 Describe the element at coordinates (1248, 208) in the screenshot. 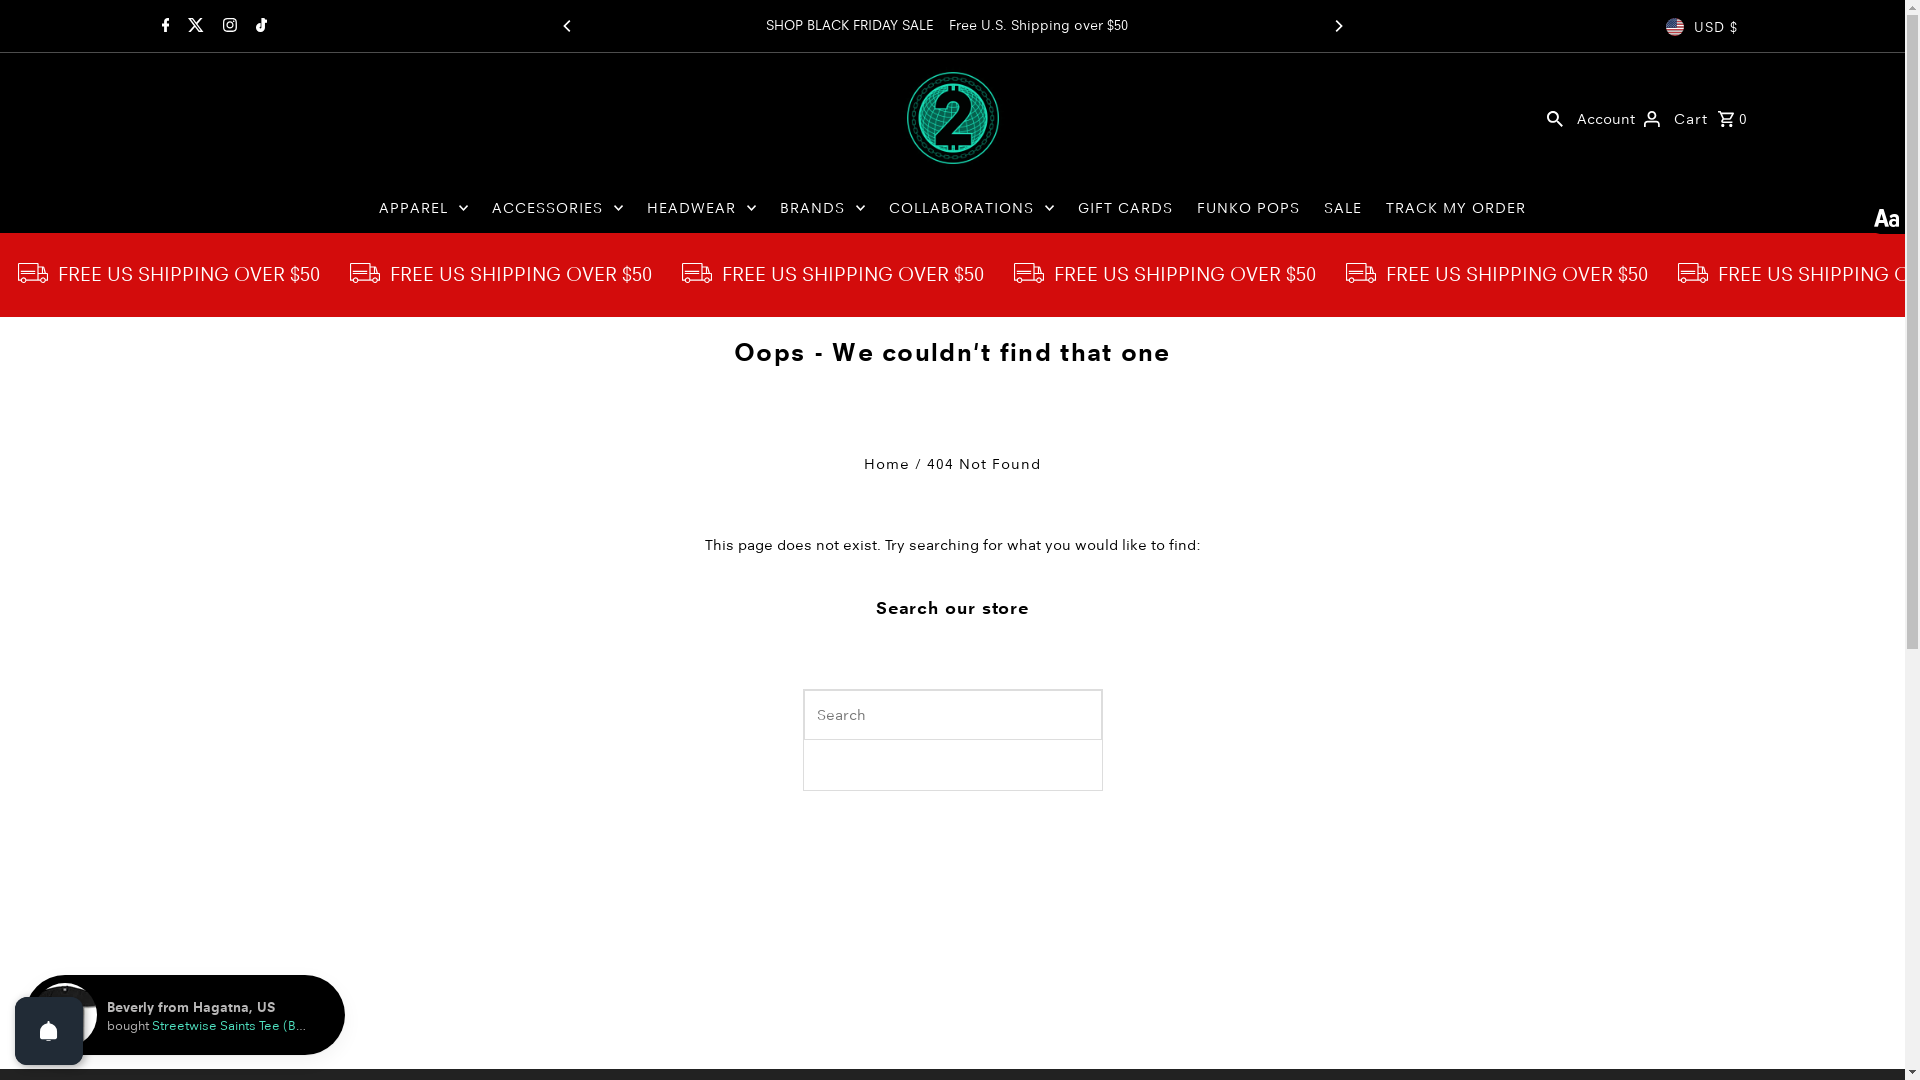

I see `FUNKO POPS` at that location.